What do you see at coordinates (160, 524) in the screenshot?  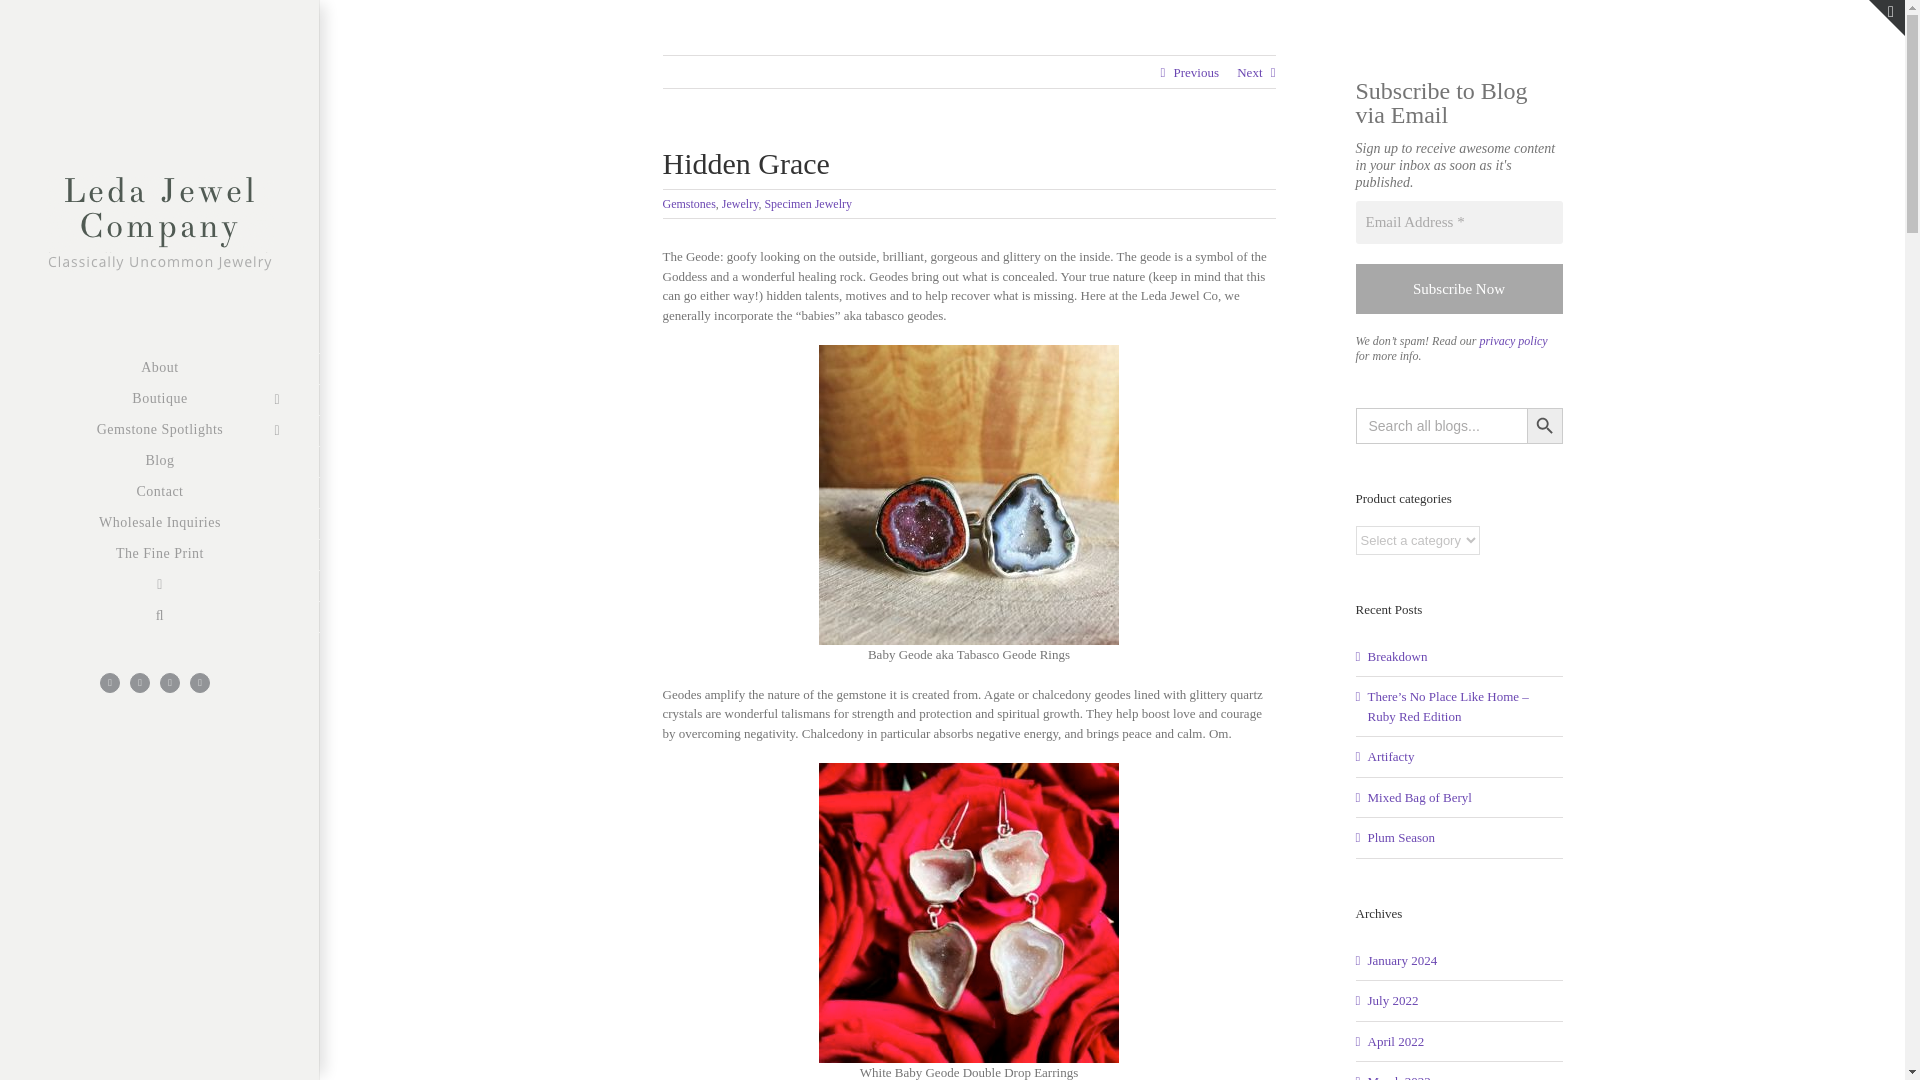 I see `Wholesale Inquiries` at bounding box center [160, 524].